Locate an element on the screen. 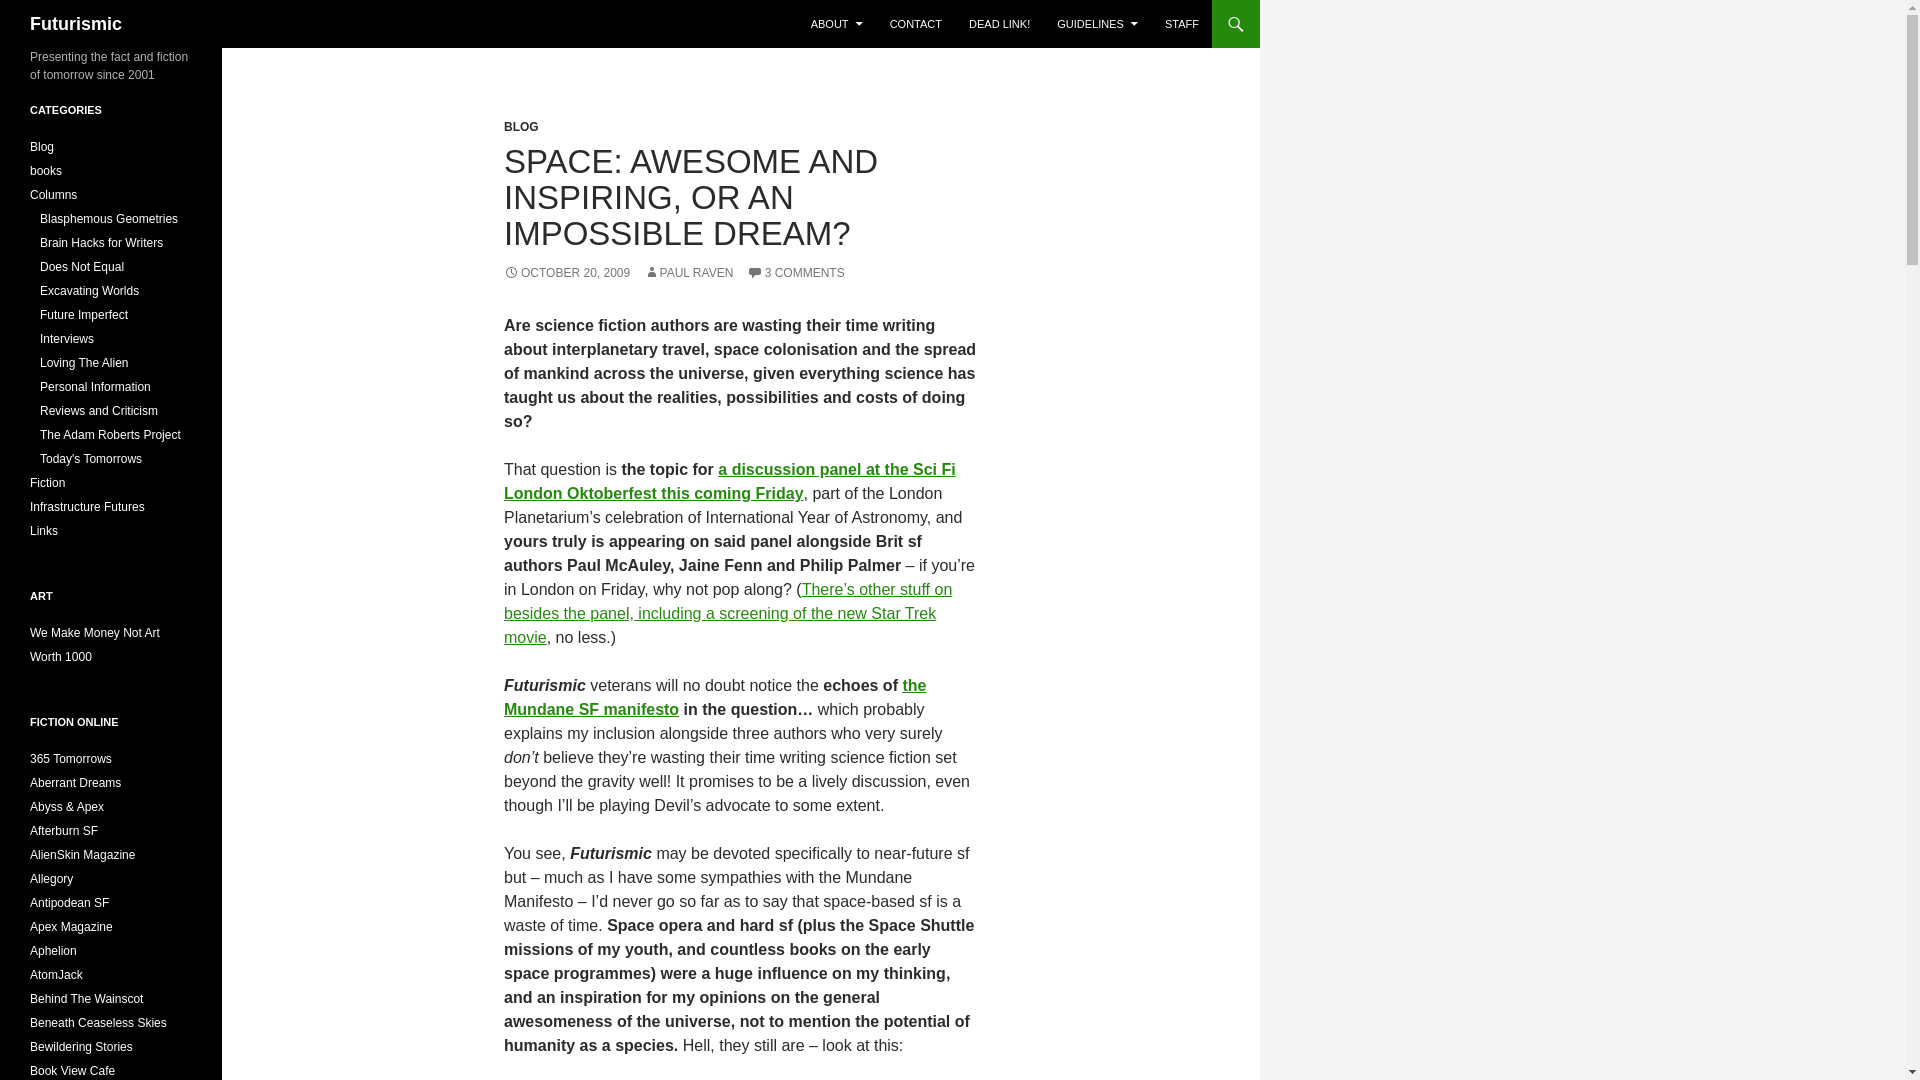 The image size is (1920, 1080). 3 COMMENTS is located at coordinates (795, 272).